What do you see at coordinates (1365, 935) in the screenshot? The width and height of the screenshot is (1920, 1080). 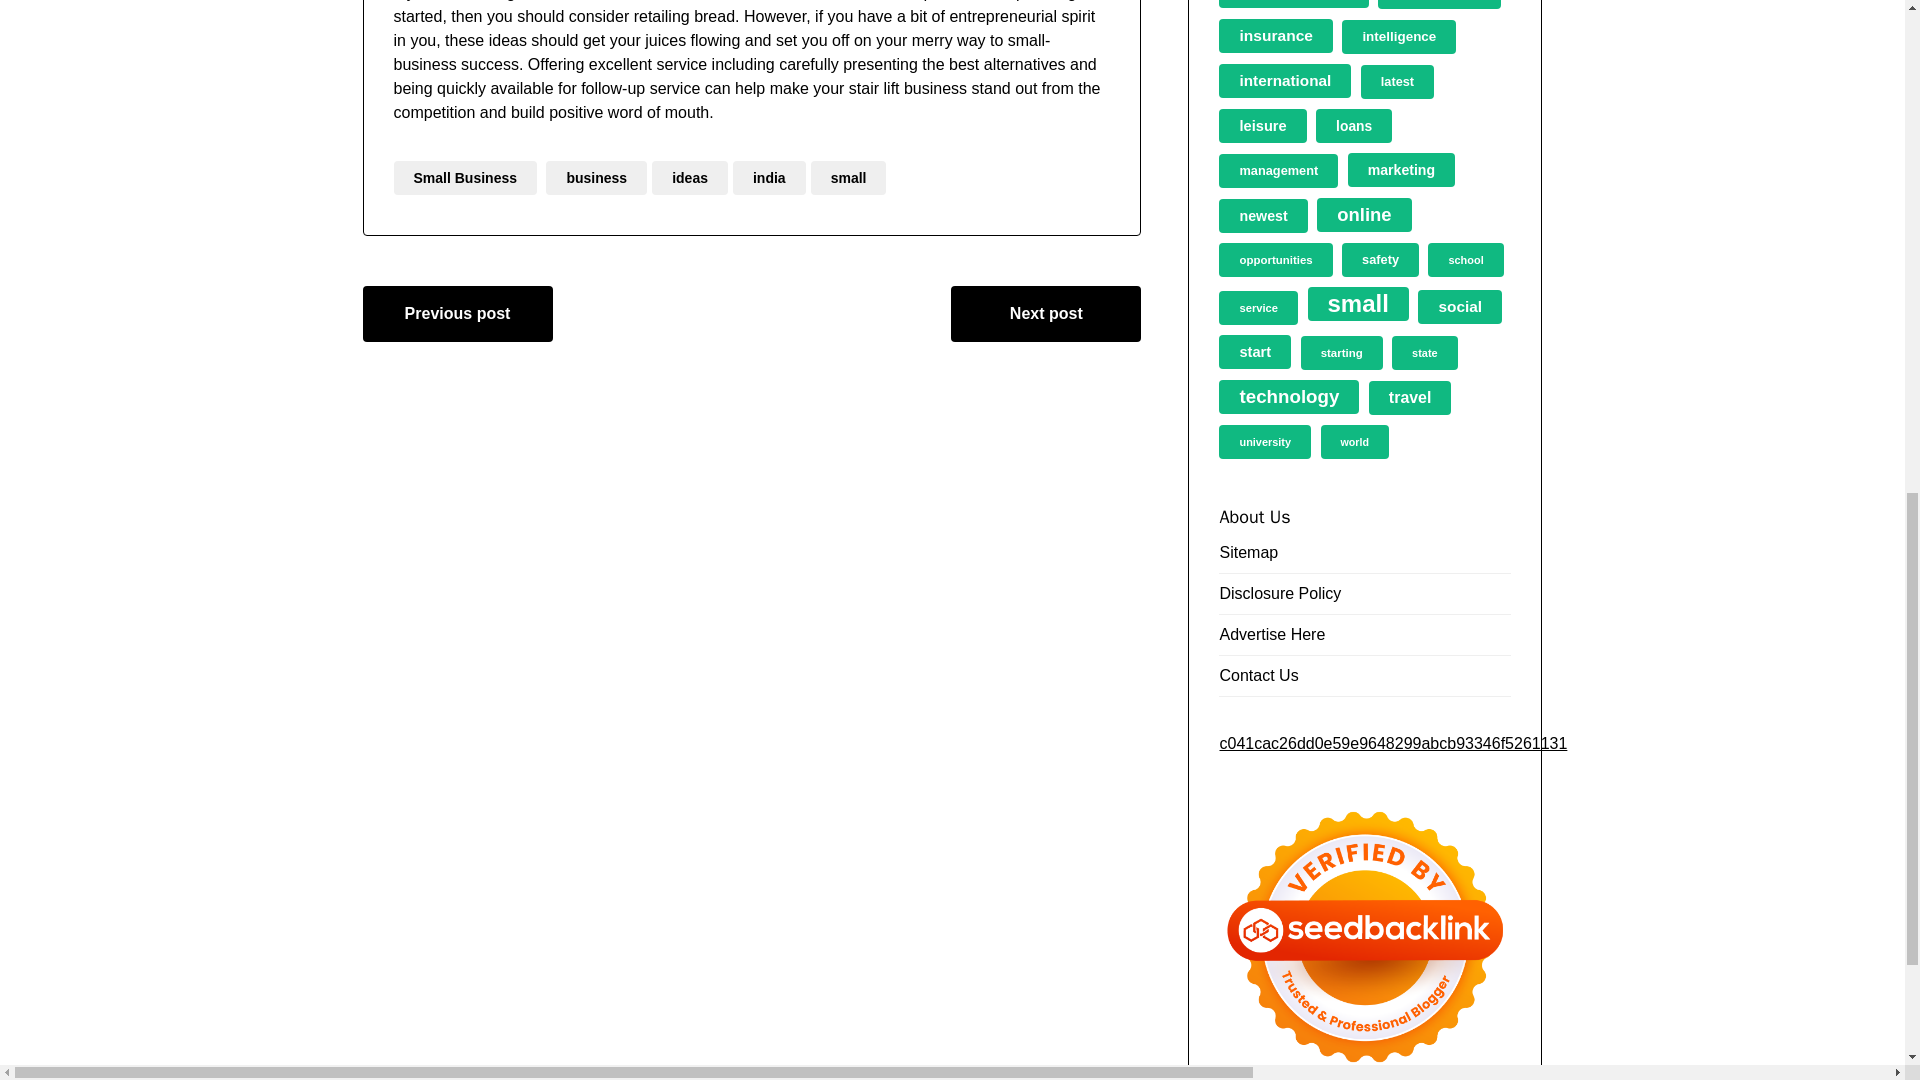 I see `Seedbacklink` at bounding box center [1365, 935].